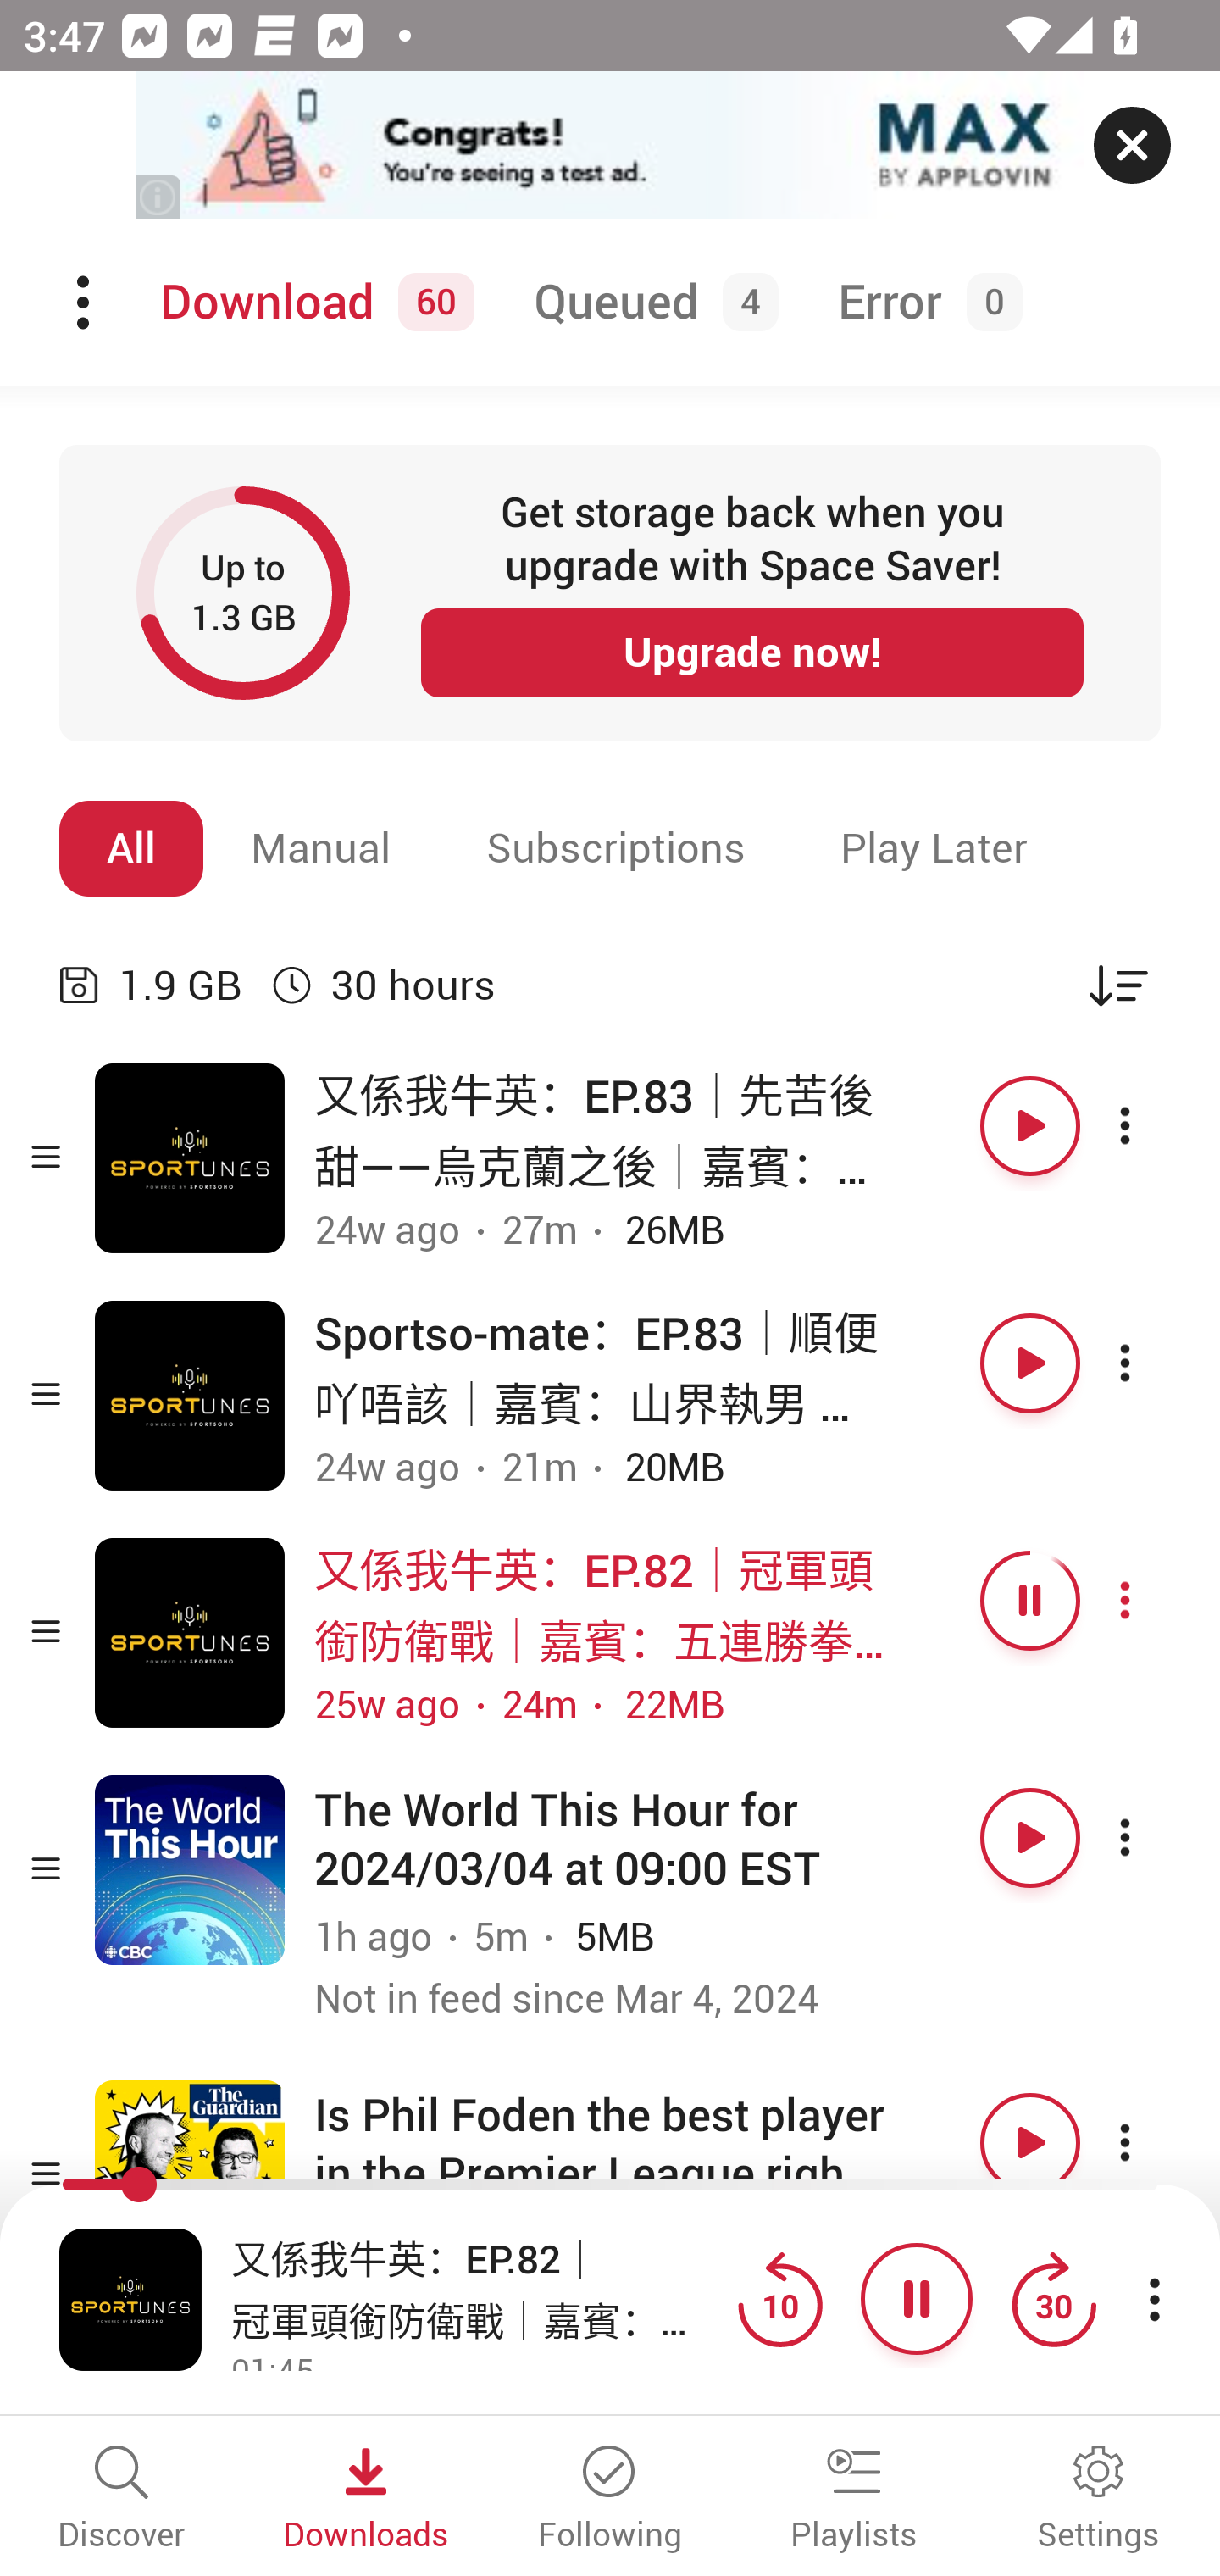  I want to click on Jump back, so click(779, 2298).